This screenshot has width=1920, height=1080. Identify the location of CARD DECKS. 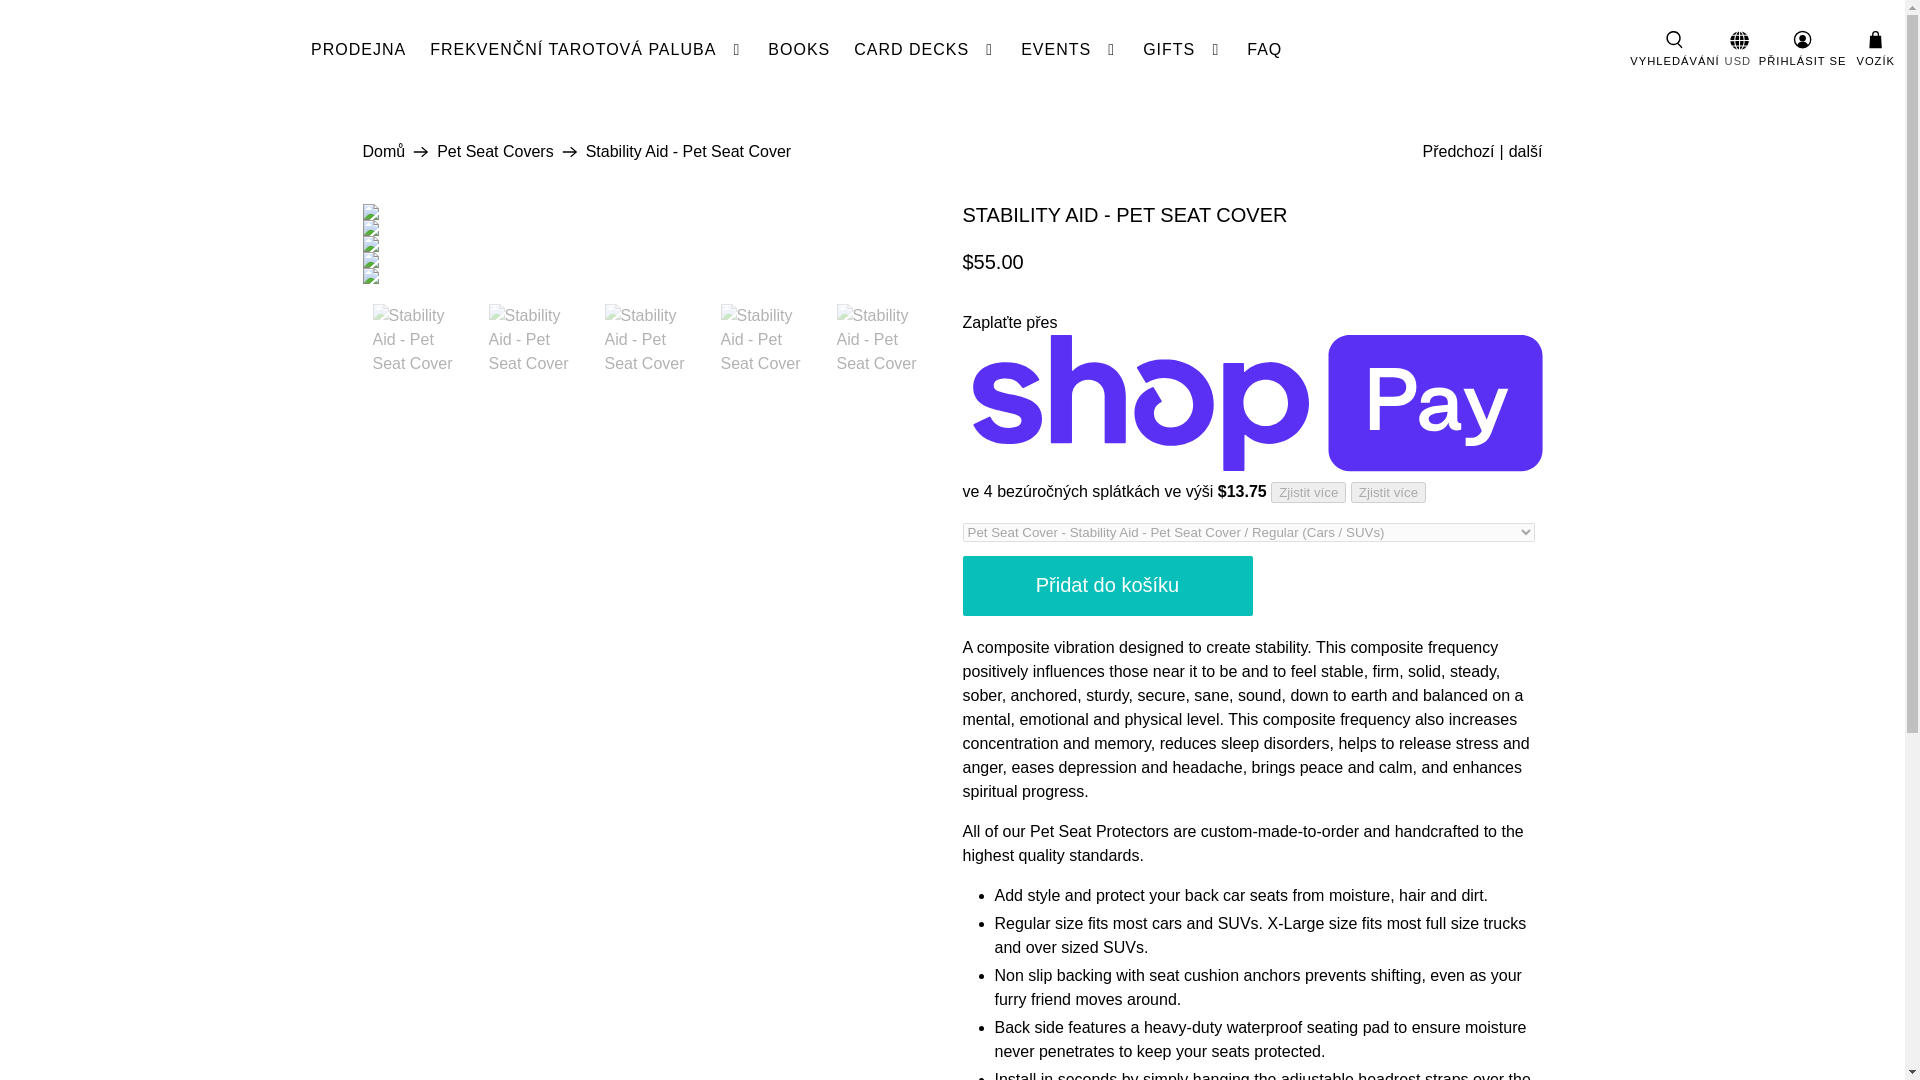
(926, 49).